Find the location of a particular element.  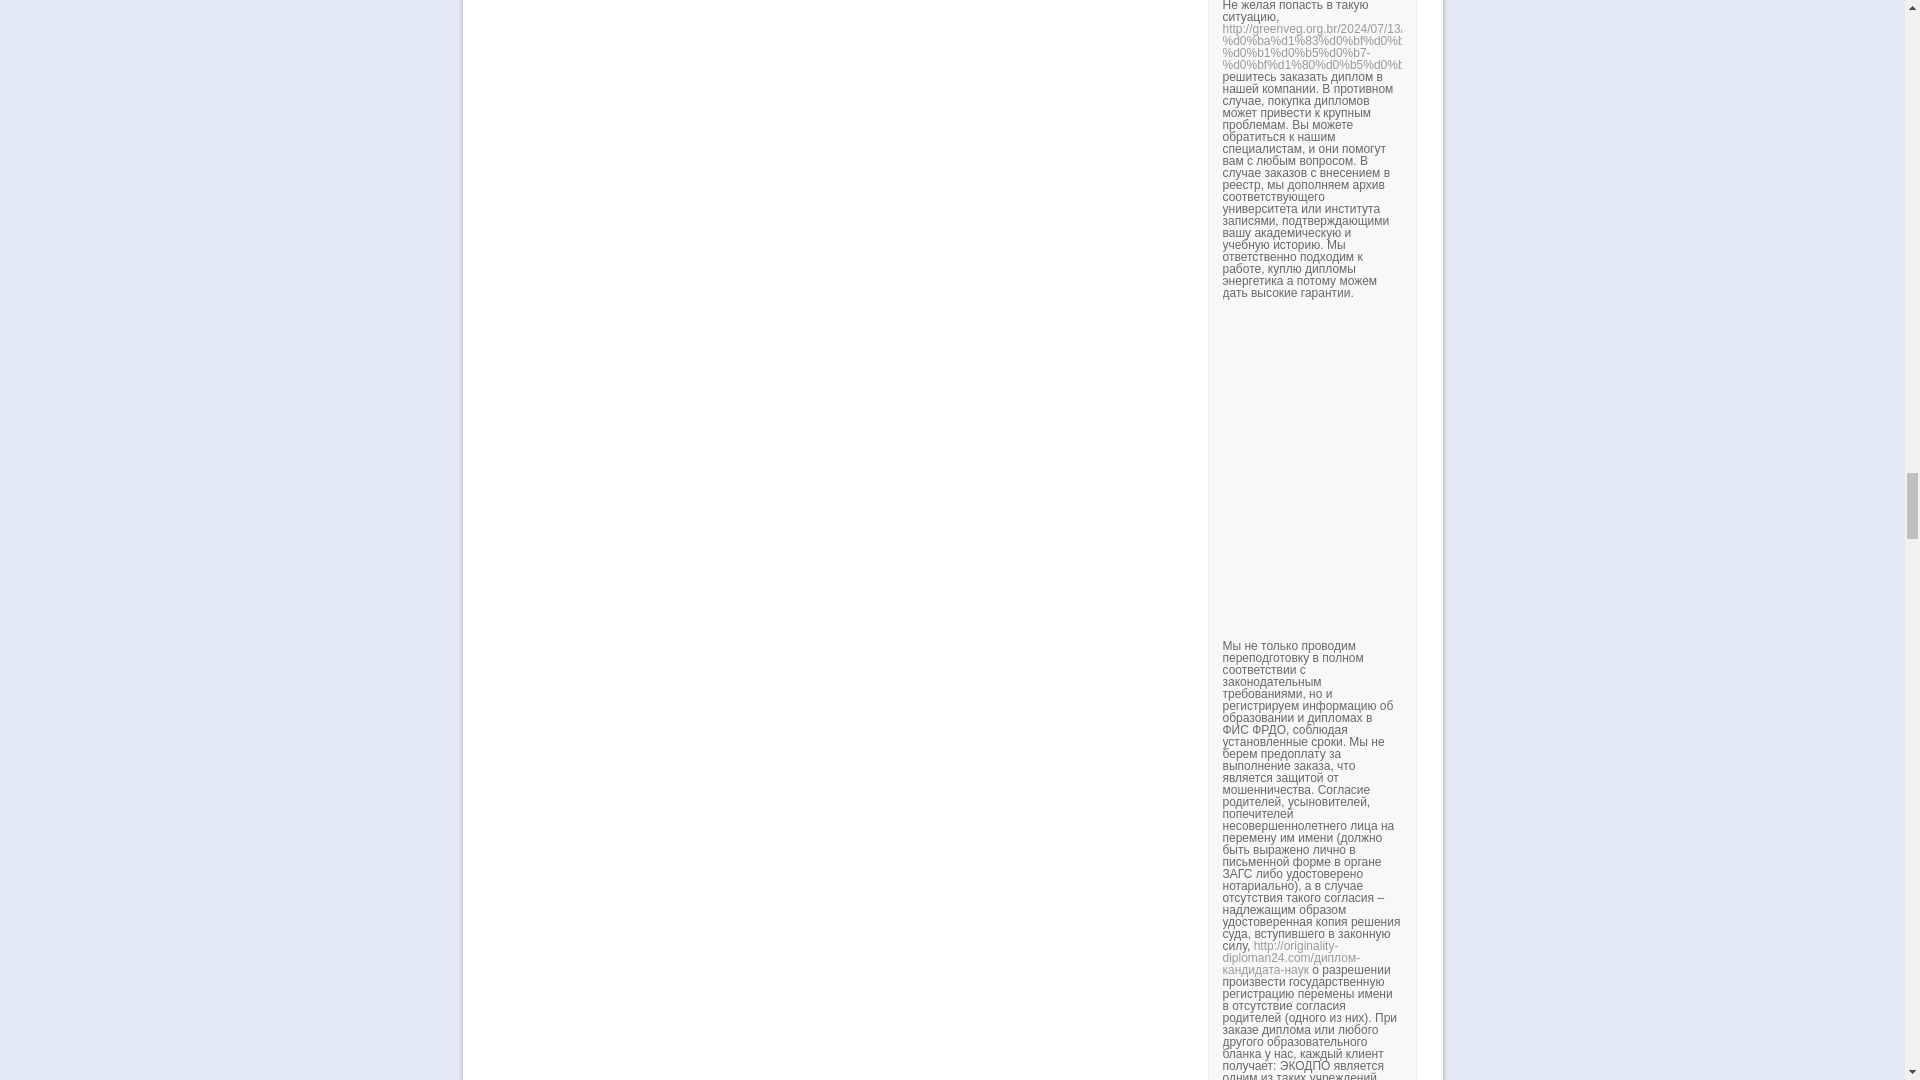

YouTube video player is located at coordinates (1501, 468).